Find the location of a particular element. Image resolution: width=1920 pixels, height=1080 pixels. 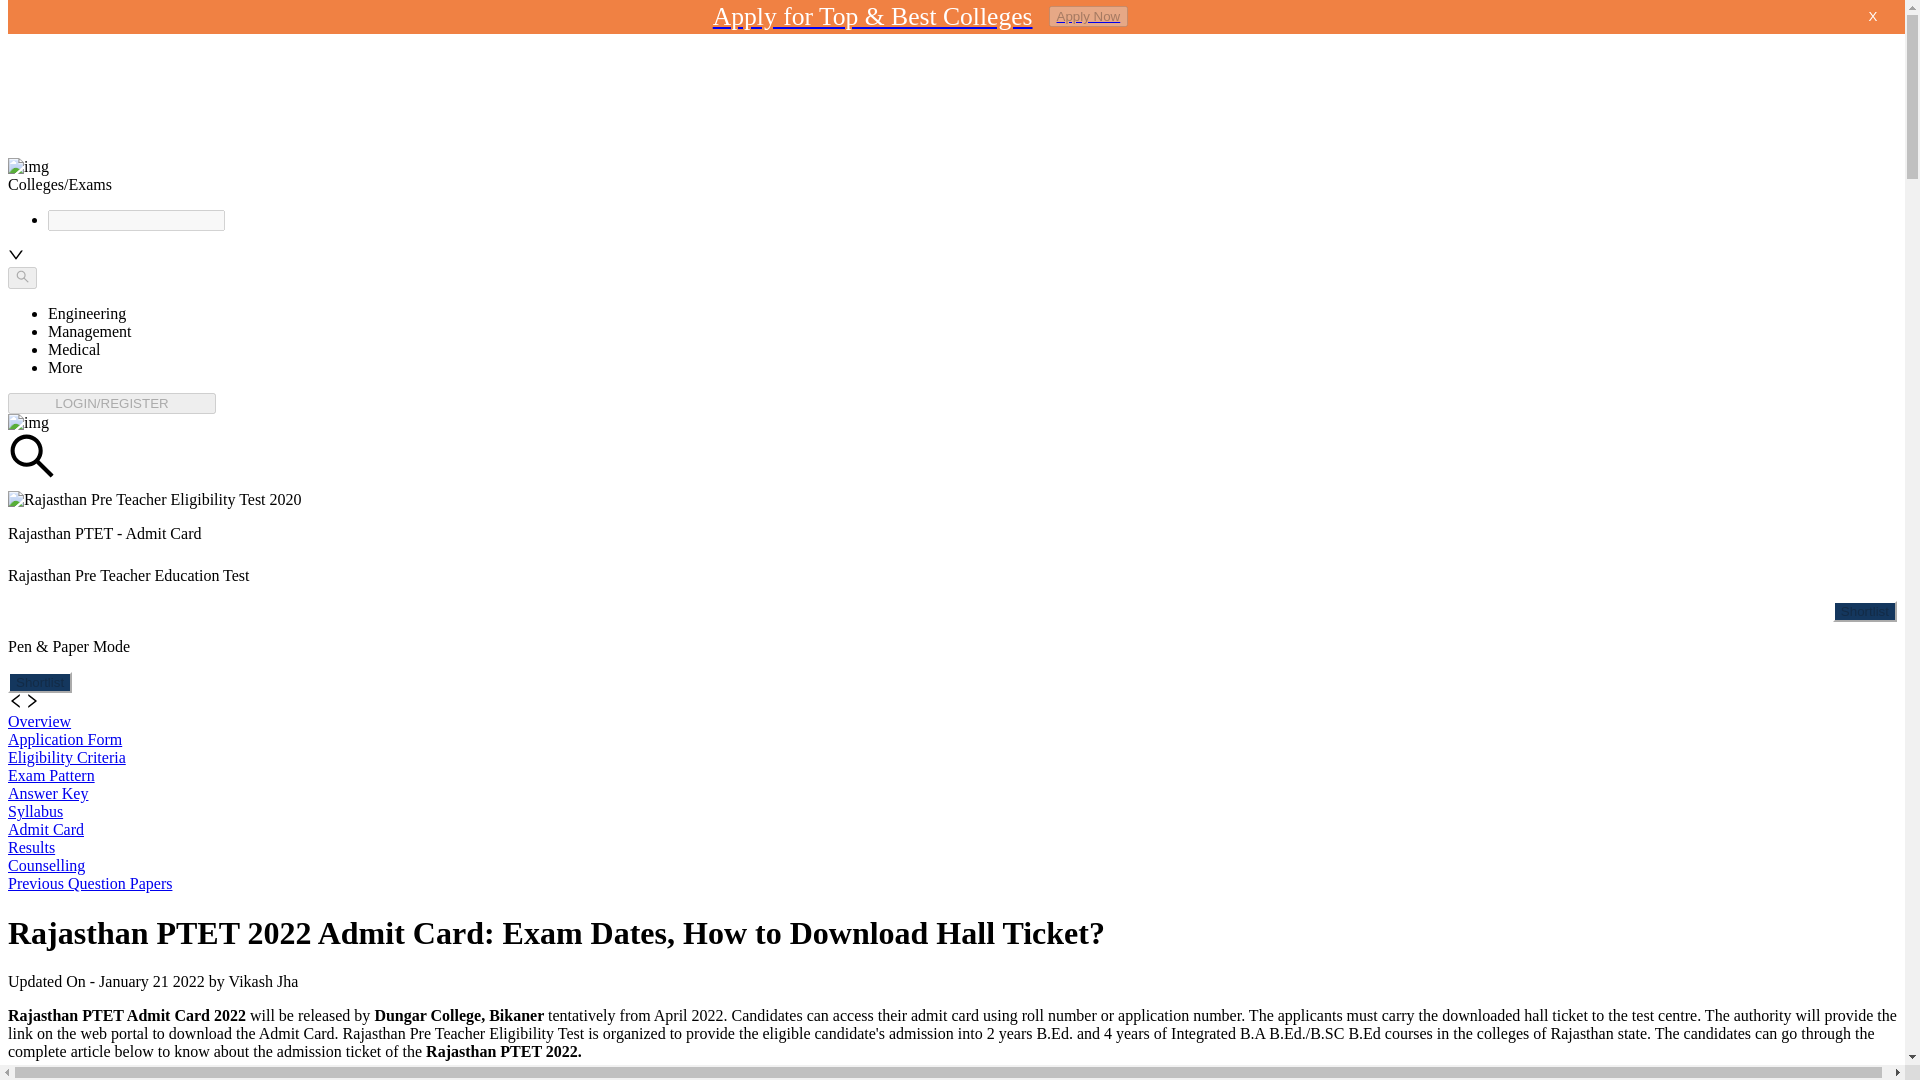

Eligibility Criteria is located at coordinates (66, 757).